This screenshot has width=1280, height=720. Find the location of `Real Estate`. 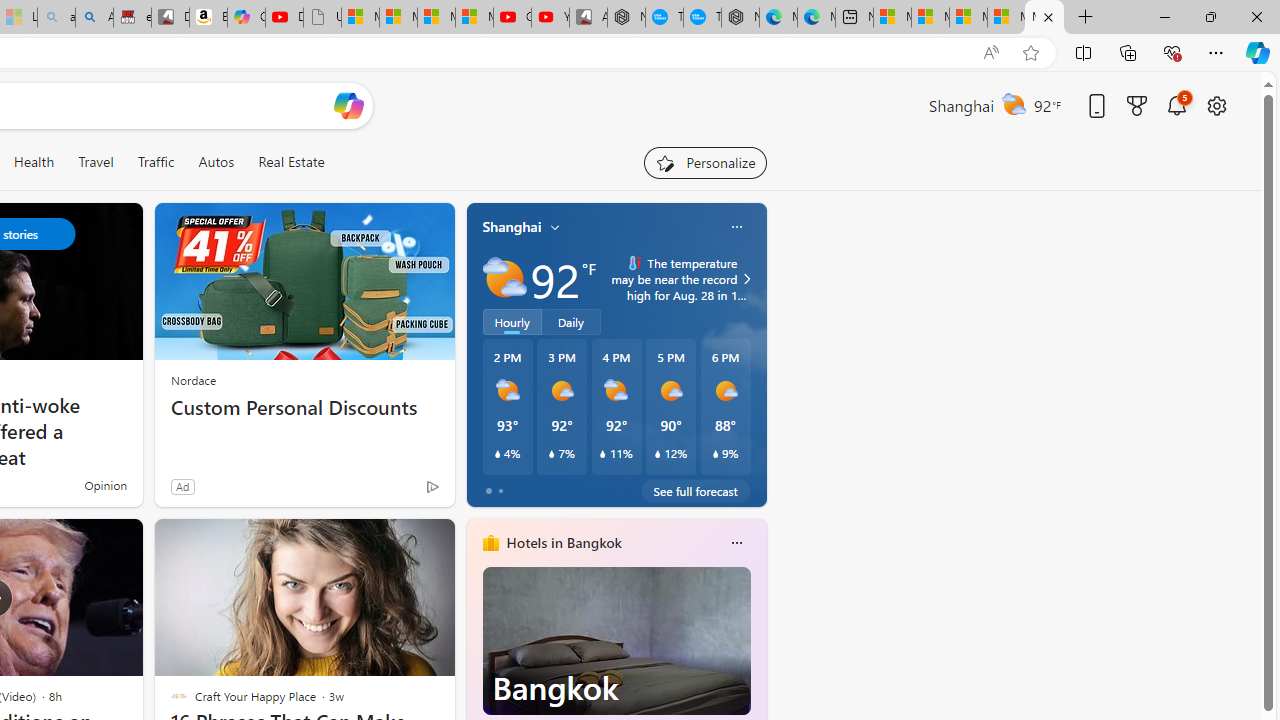

Real Estate is located at coordinates (290, 162).